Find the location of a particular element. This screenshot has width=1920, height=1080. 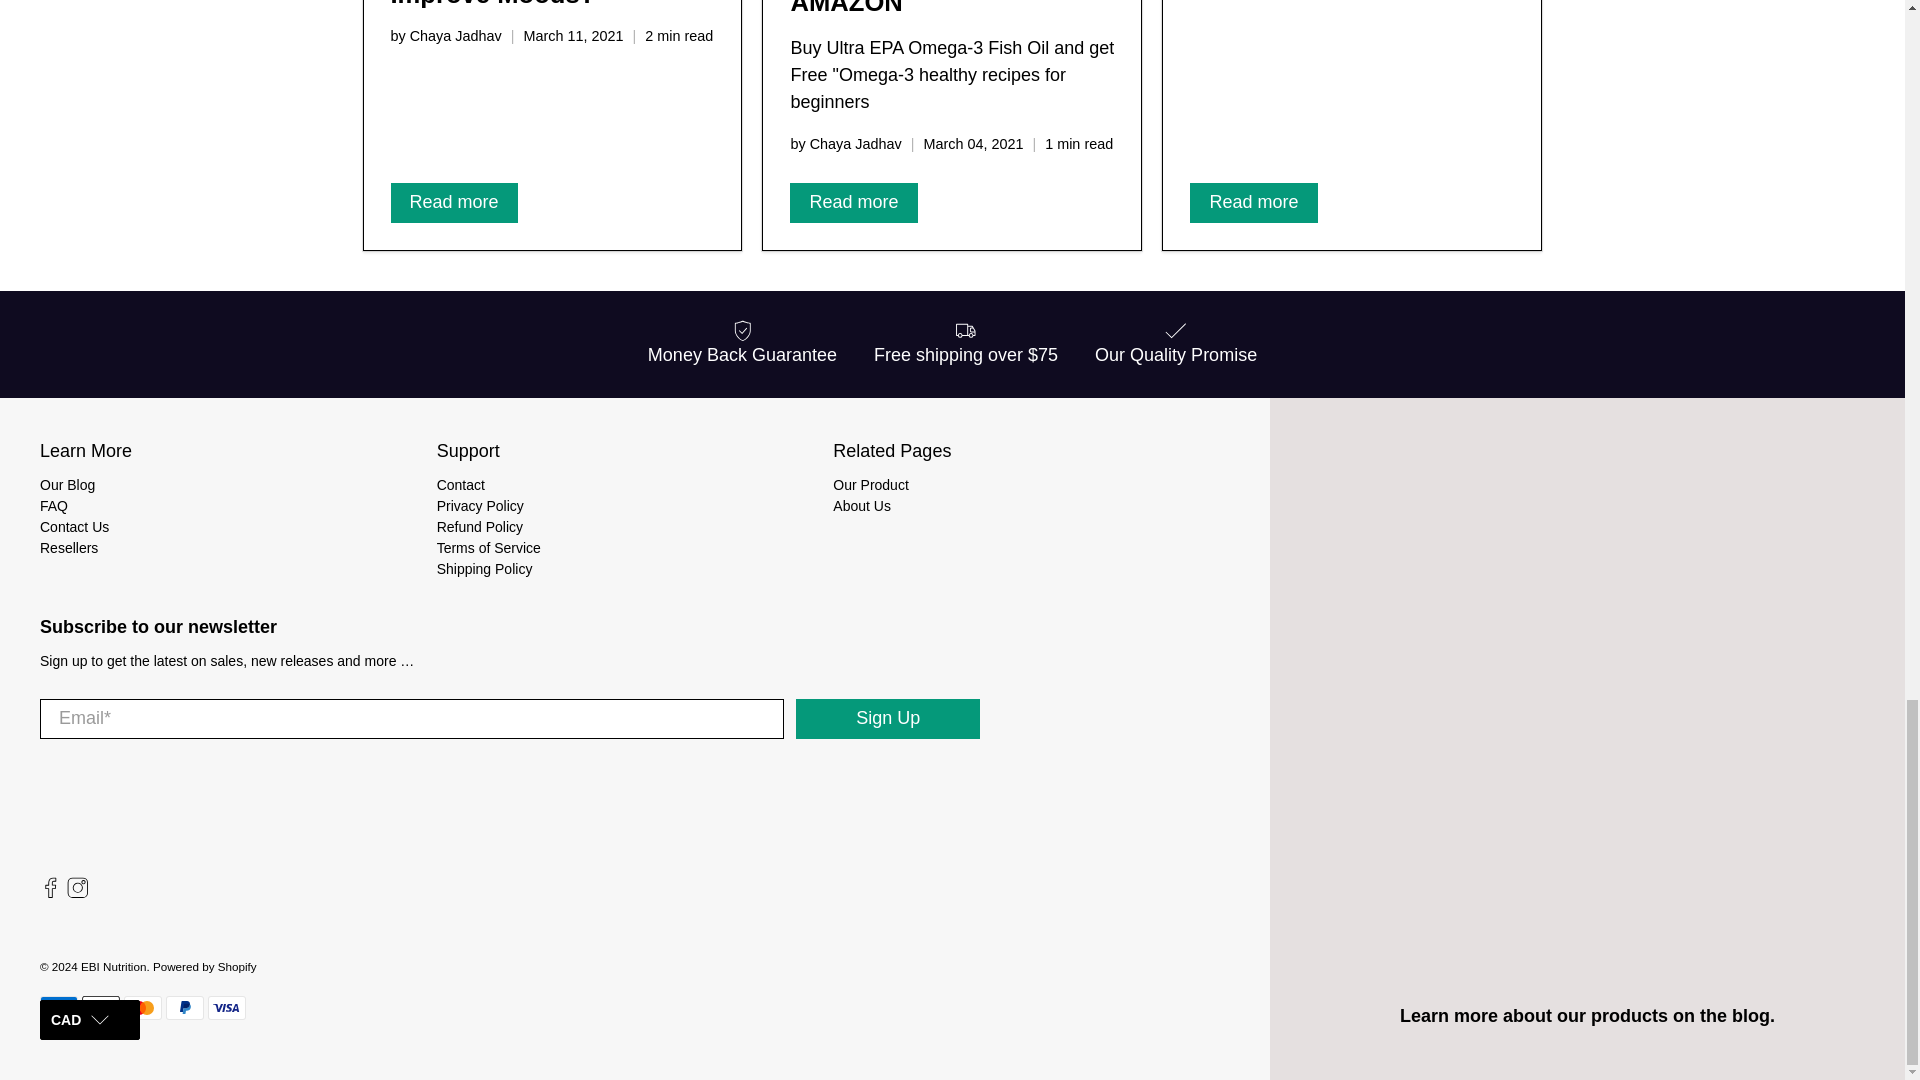

Visa is located at coordinates (226, 1007).